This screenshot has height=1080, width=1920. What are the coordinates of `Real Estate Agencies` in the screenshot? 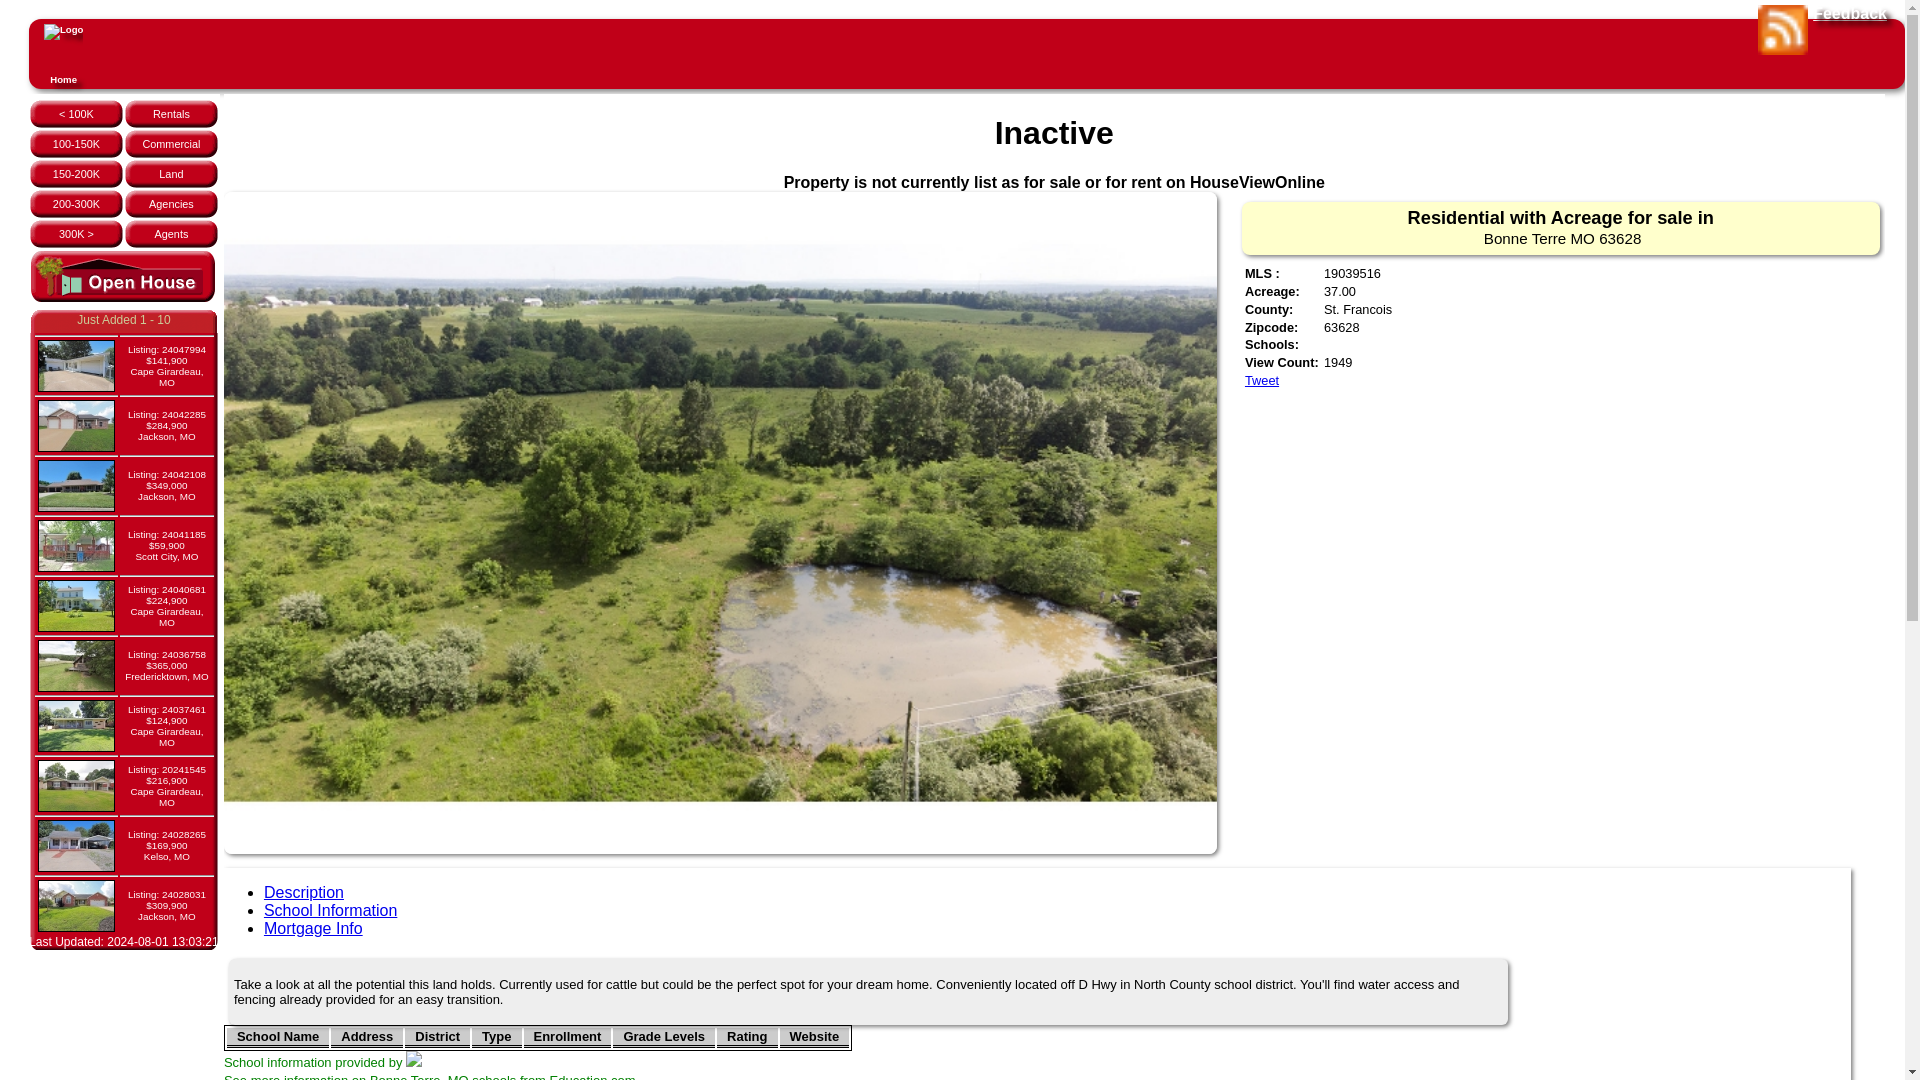 It's located at (171, 203).